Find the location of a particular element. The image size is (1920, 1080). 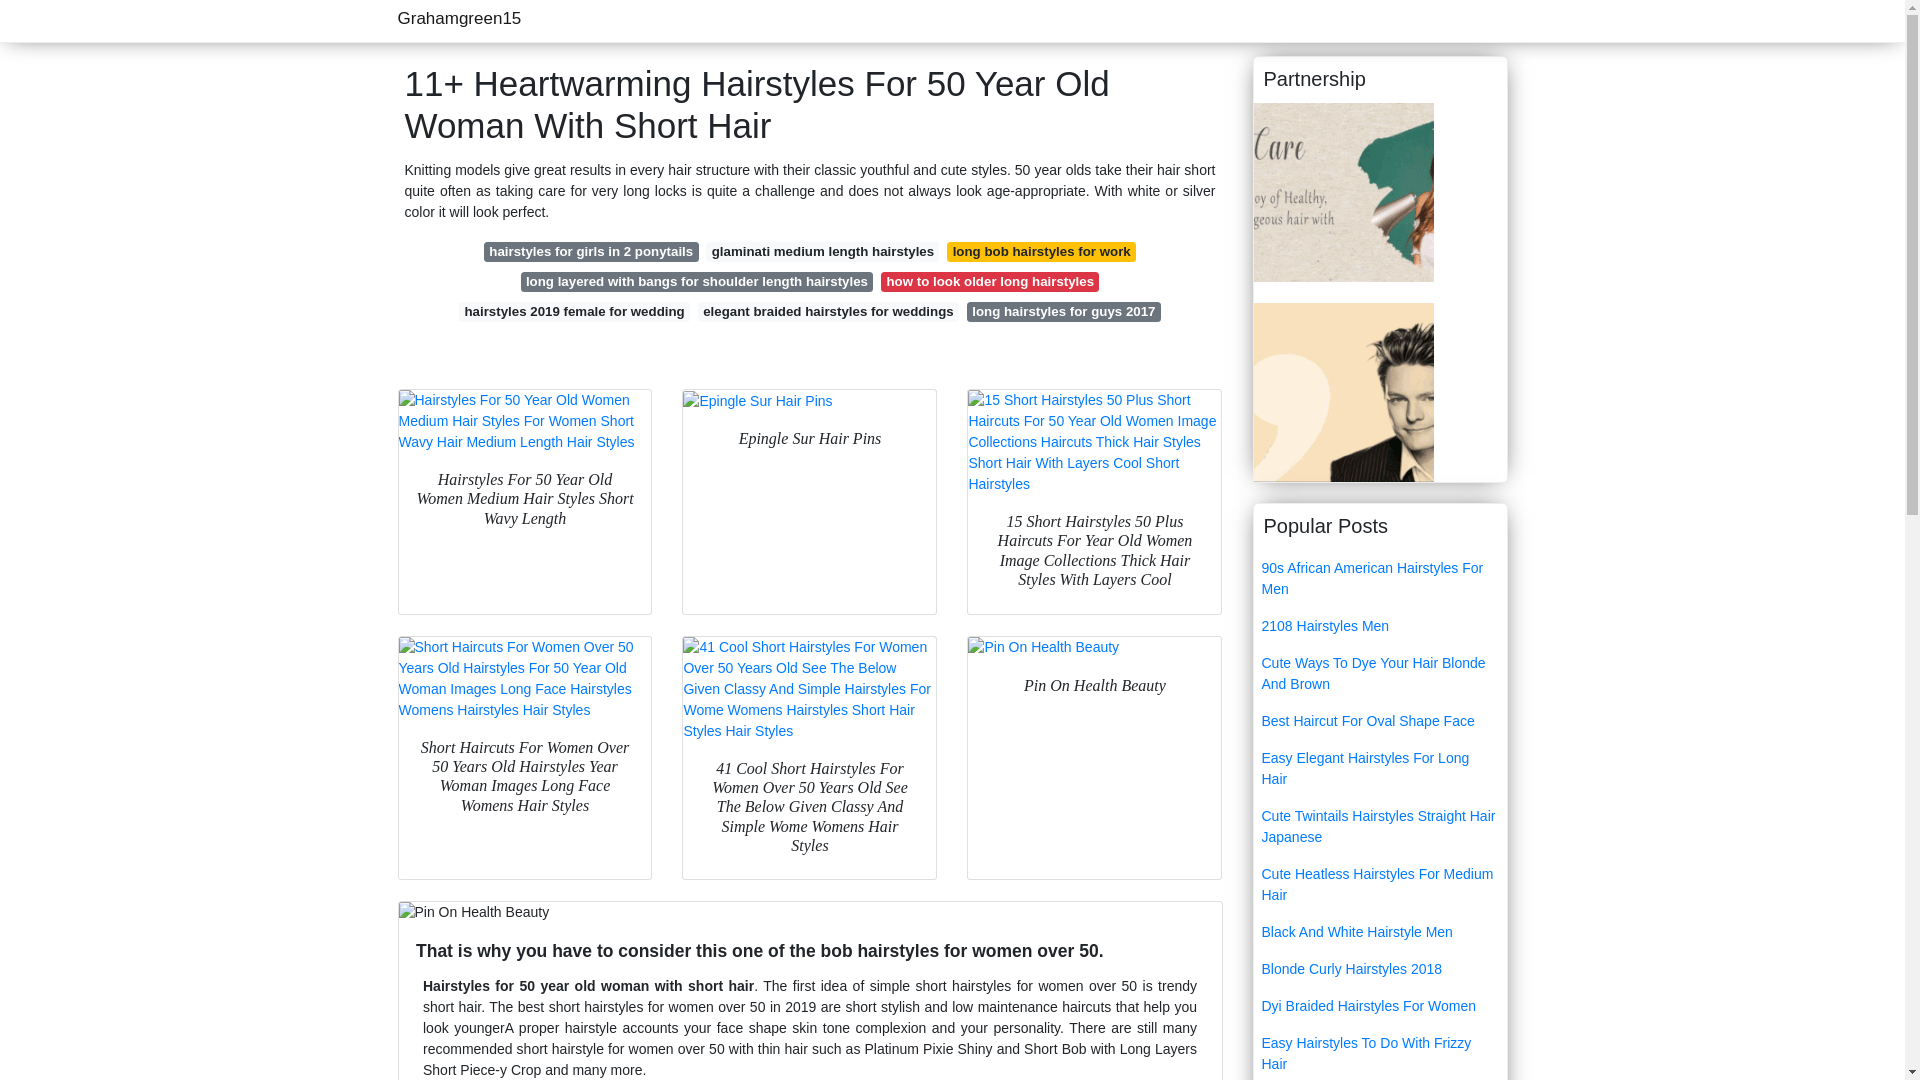

Blonde Curly Hairstyles 2018 is located at coordinates (1380, 970).